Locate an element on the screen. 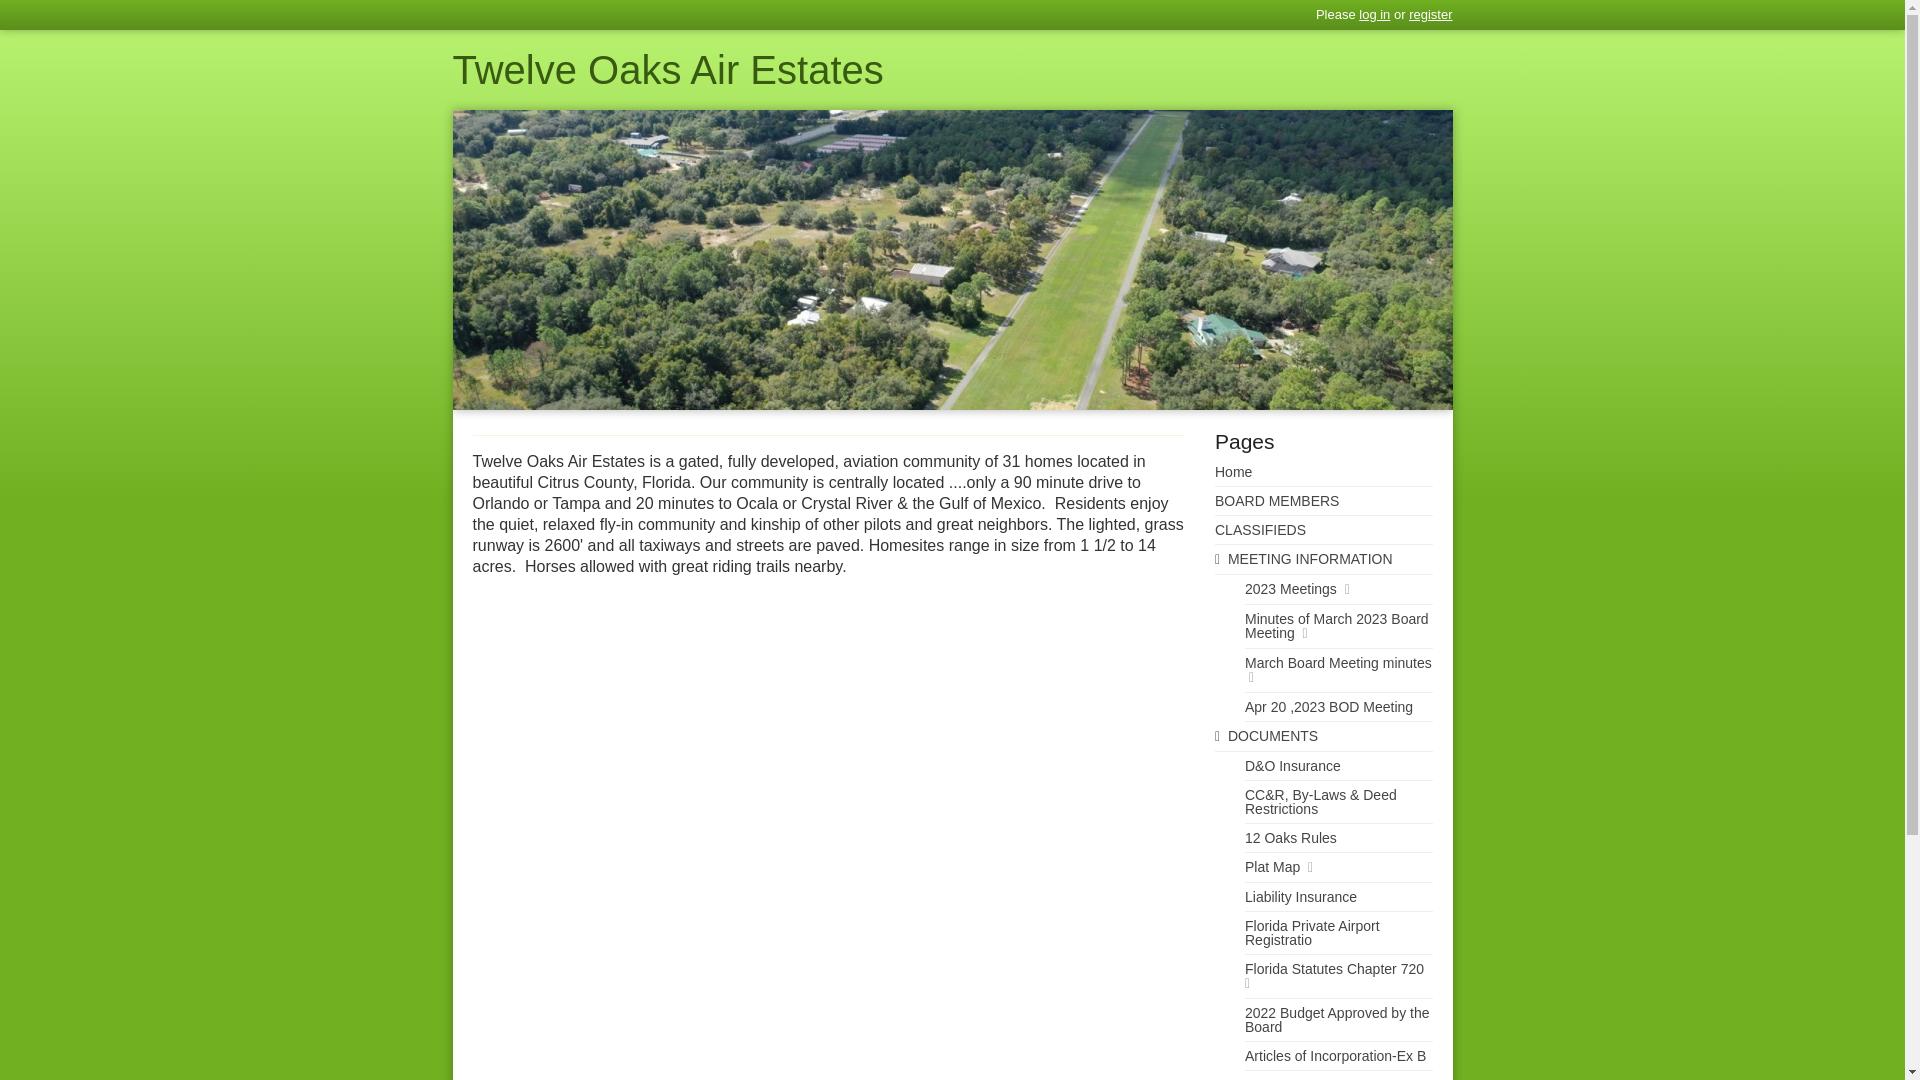 The height and width of the screenshot is (1080, 1920).   MEETING INFORMATION is located at coordinates (1324, 560).